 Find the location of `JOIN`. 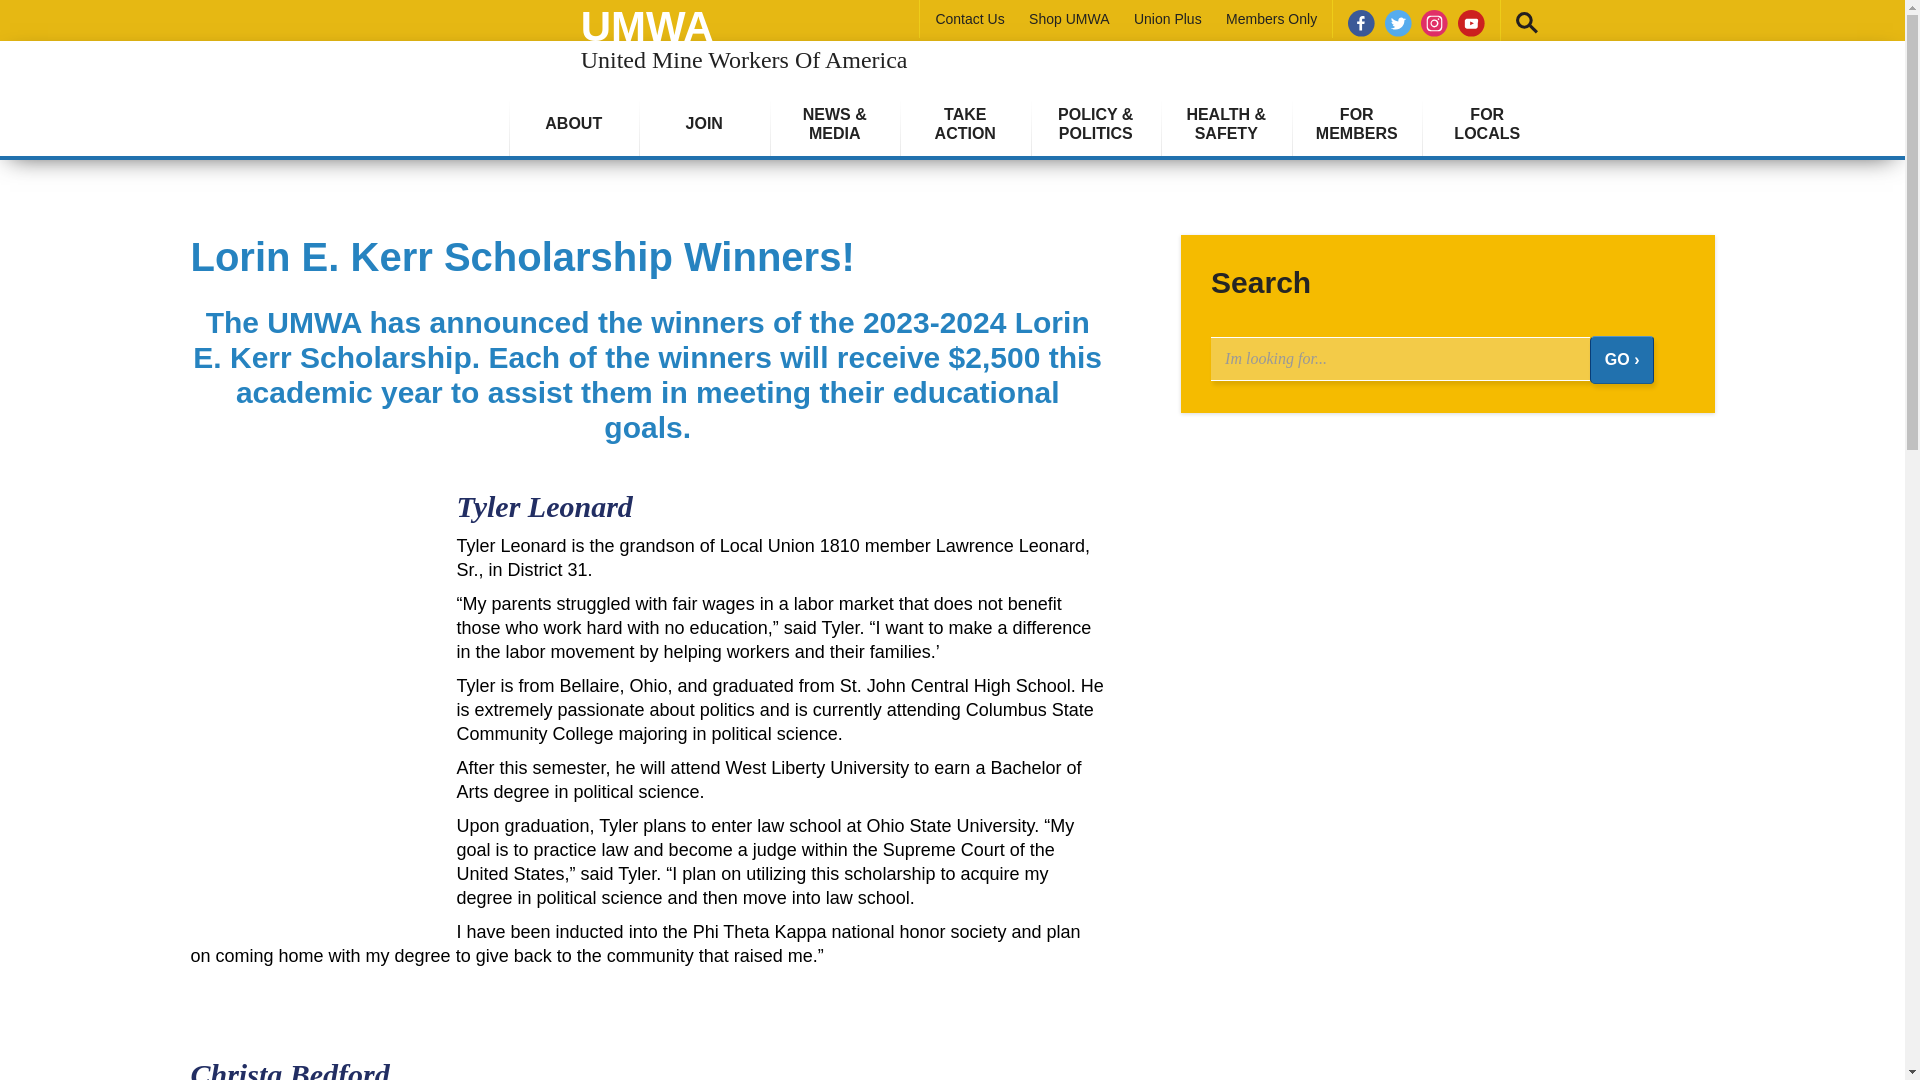

JOIN is located at coordinates (1069, 18).